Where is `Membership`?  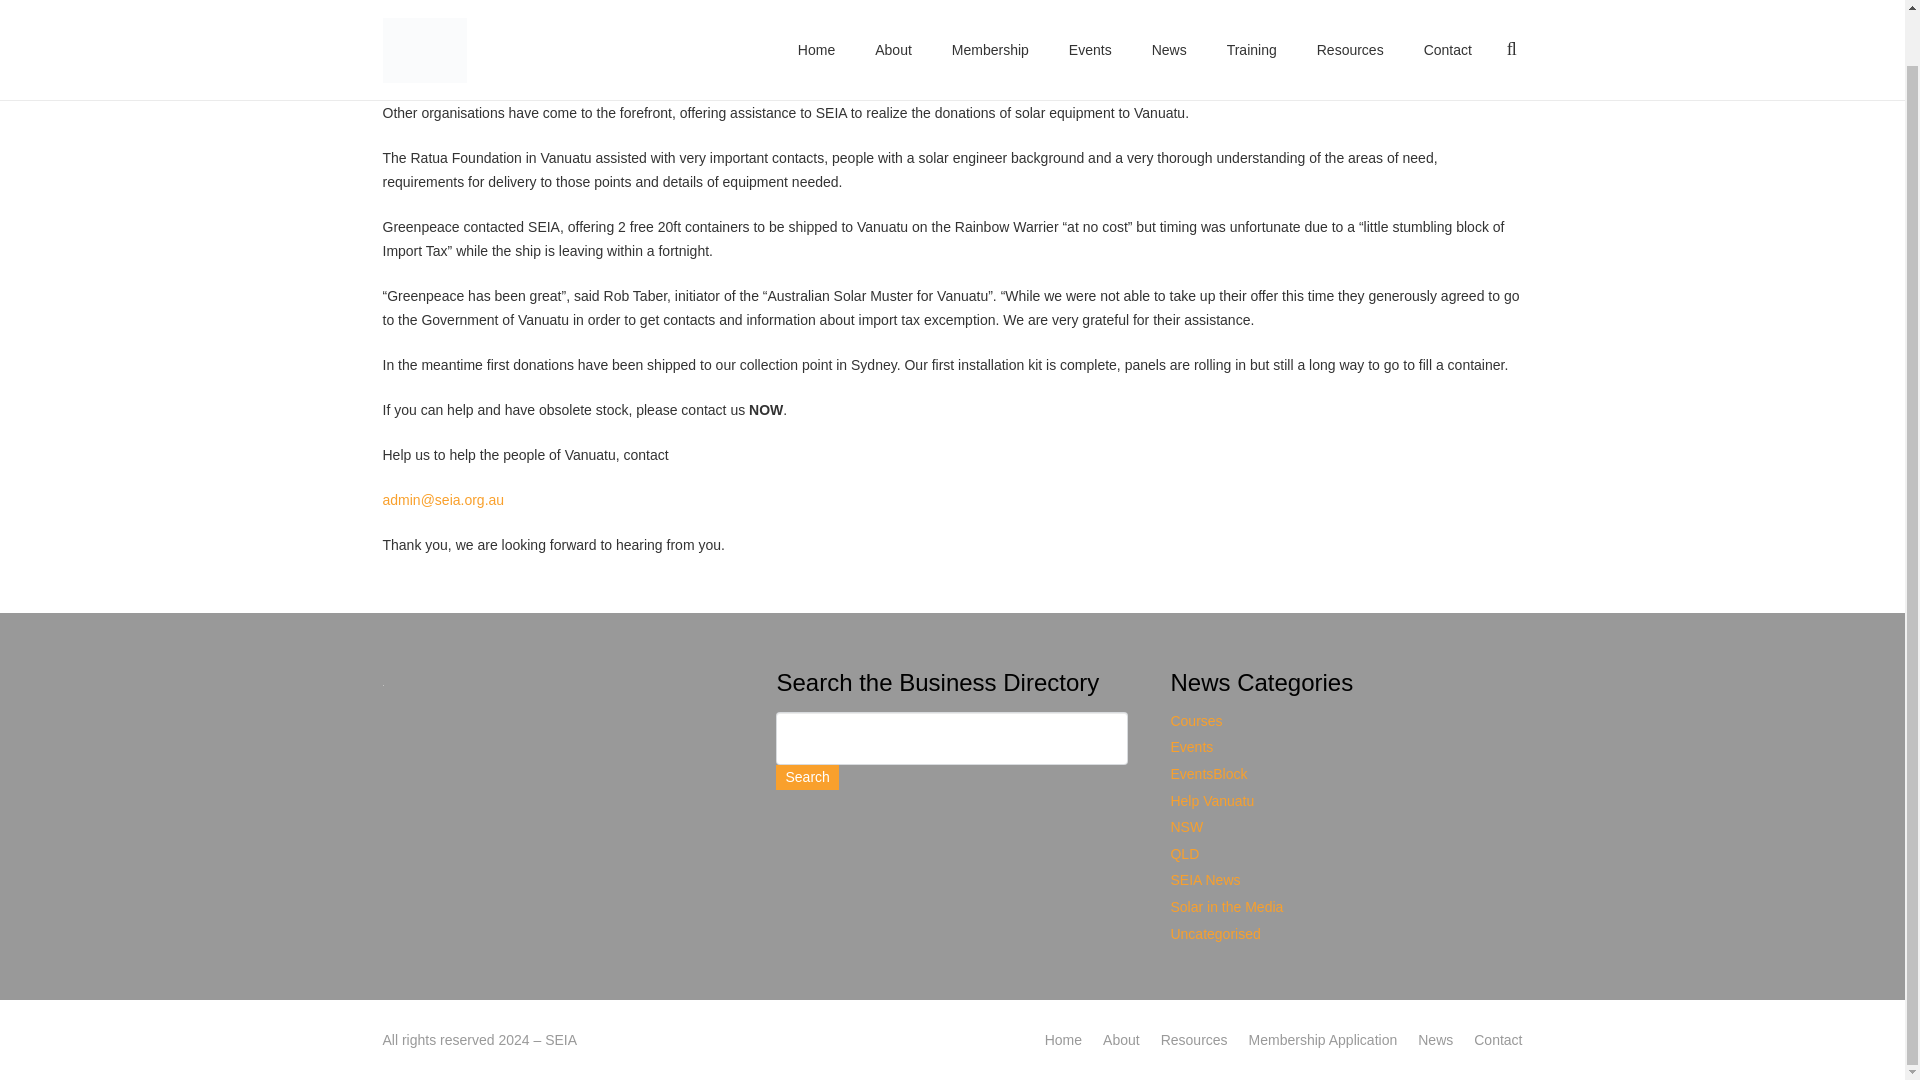
Membership is located at coordinates (990, 22).